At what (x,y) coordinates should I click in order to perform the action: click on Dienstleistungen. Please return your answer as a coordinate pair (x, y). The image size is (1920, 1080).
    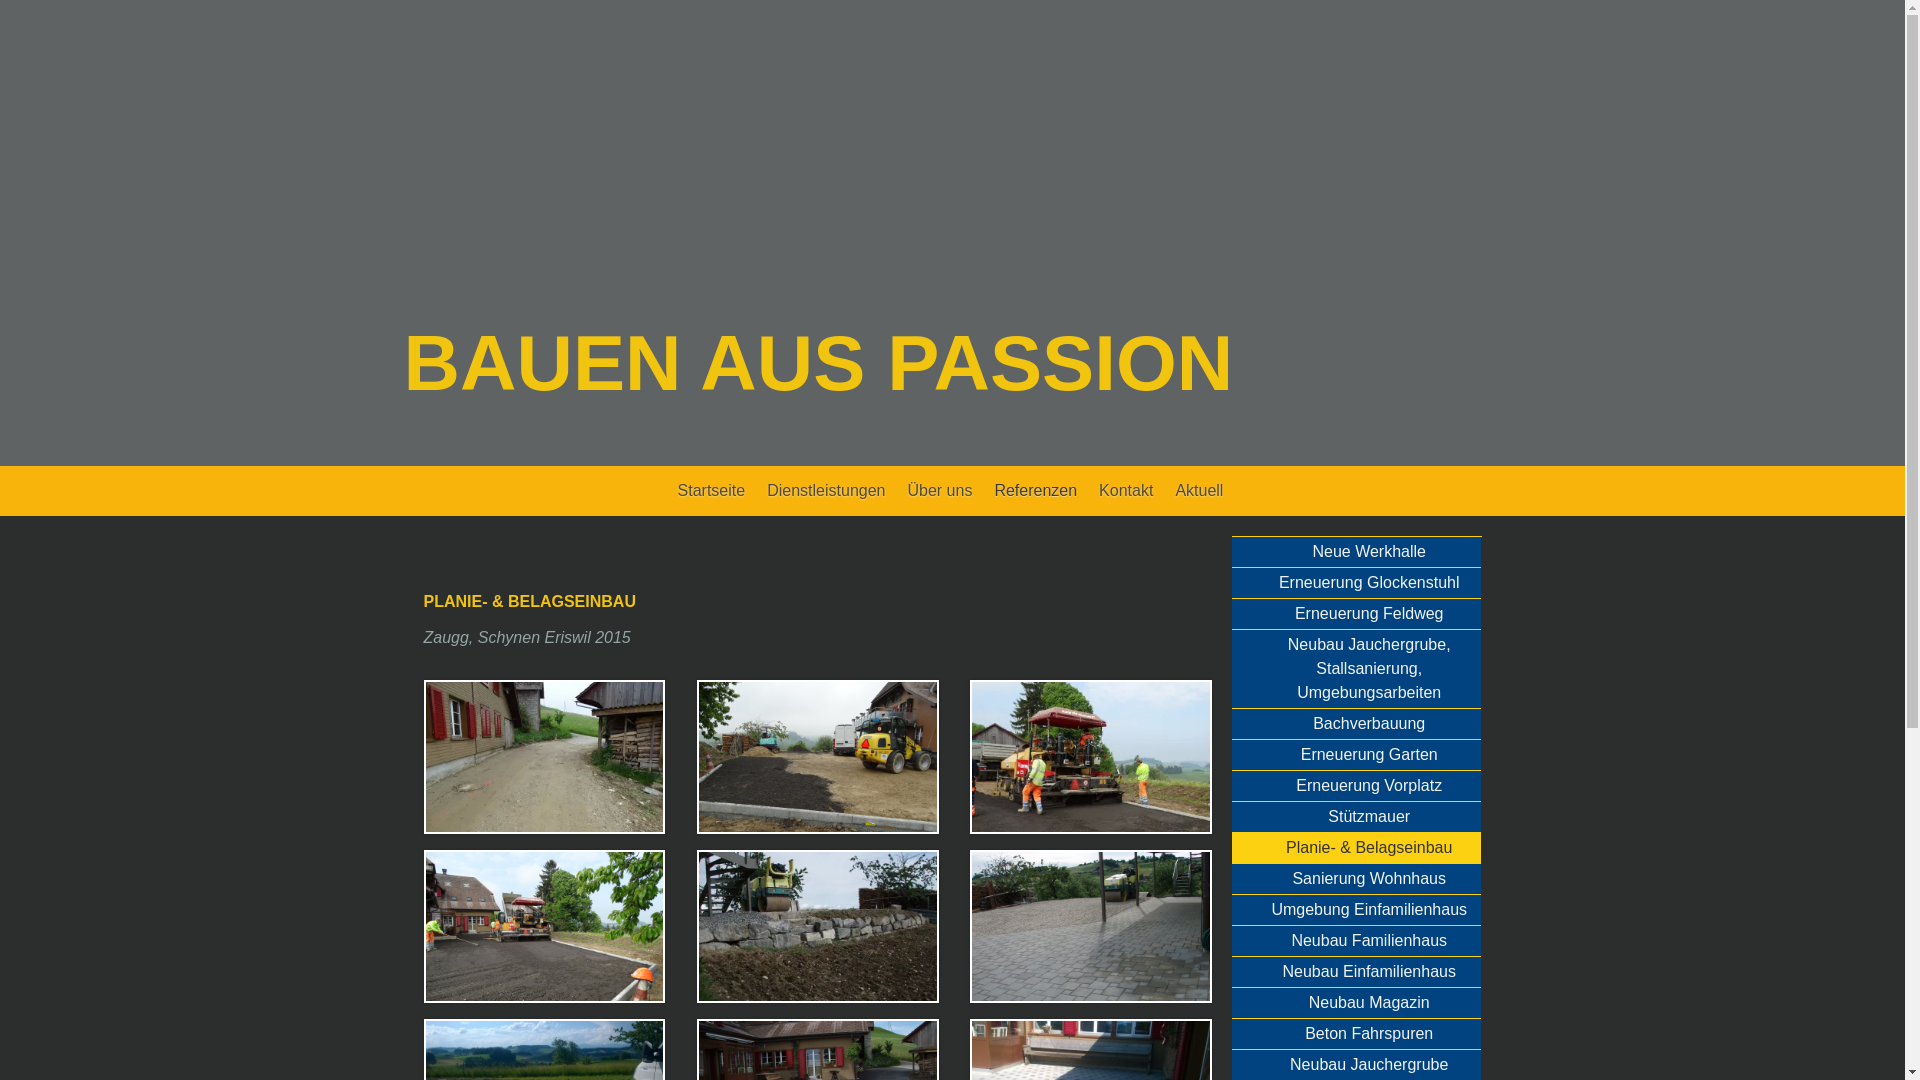
    Looking at the image, I should click on (826, 491).